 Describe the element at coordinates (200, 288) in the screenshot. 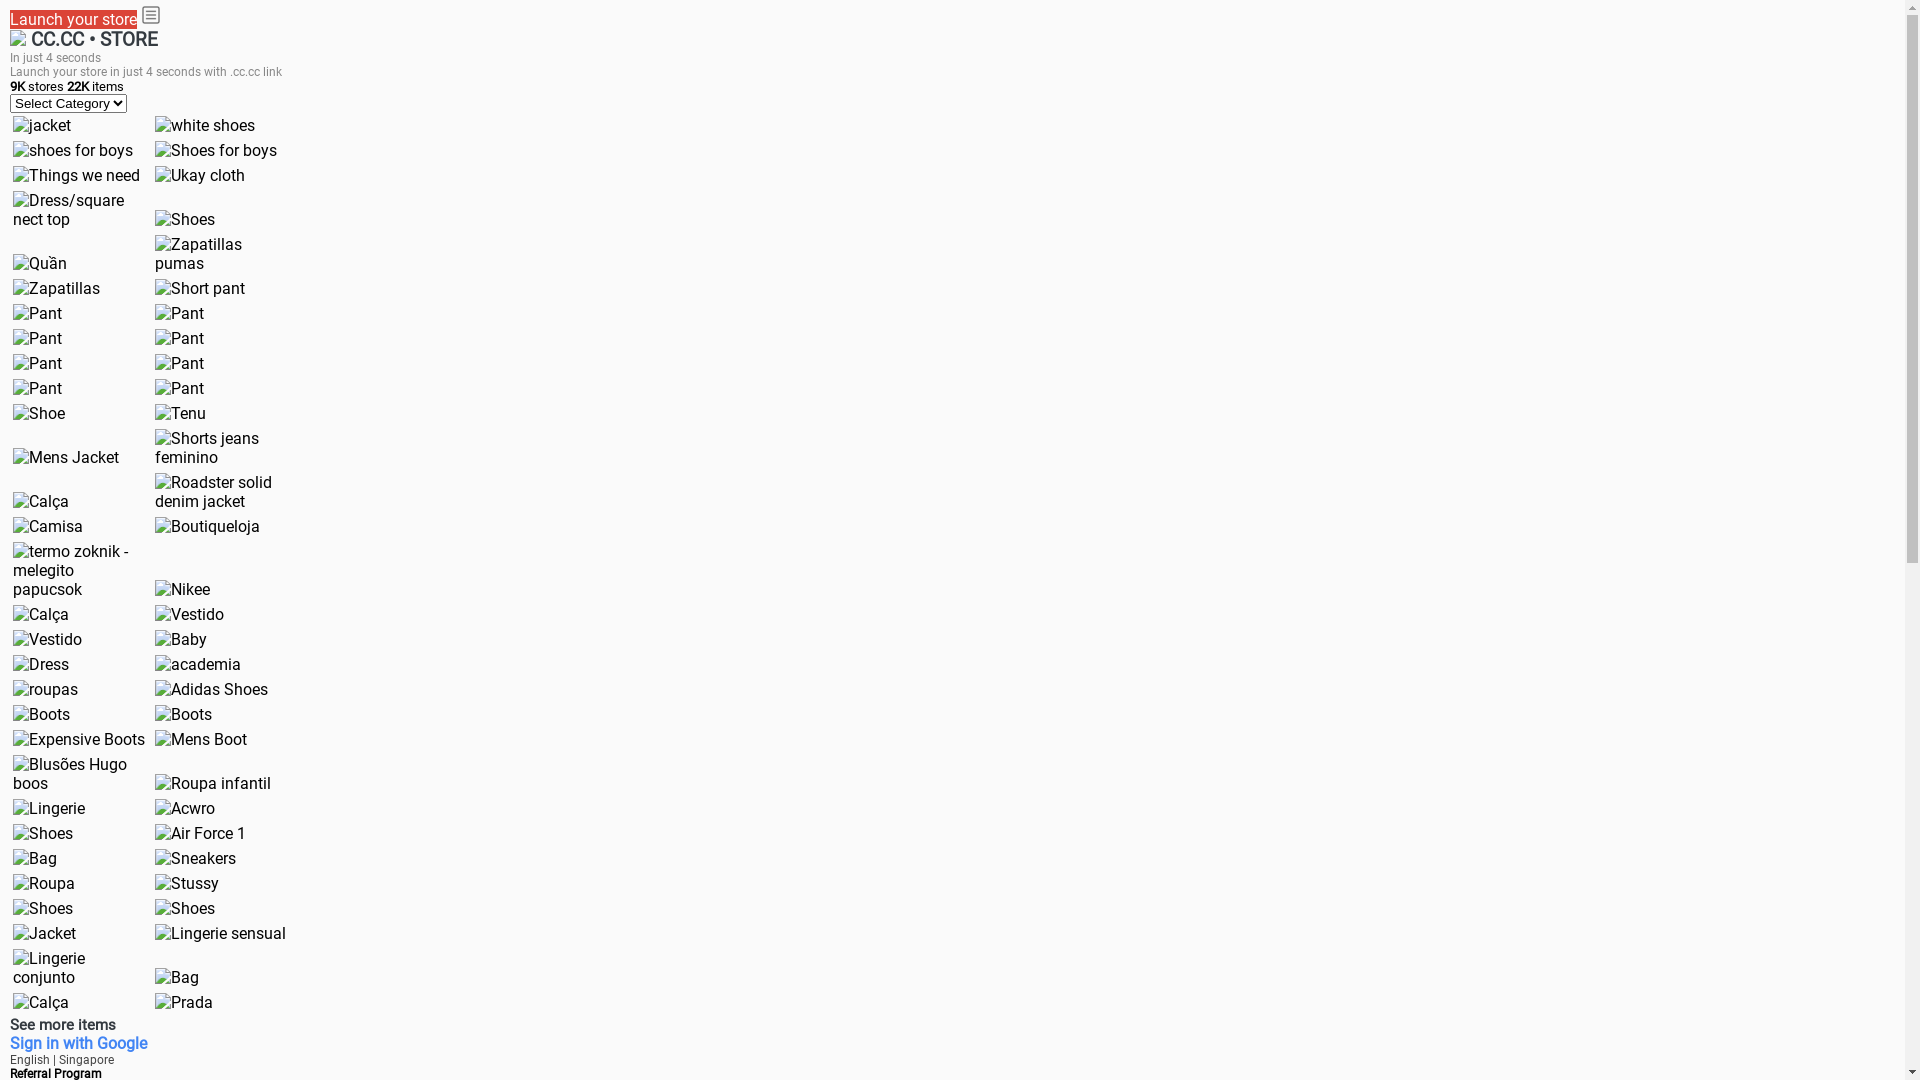

I see `Short pant` at that location.